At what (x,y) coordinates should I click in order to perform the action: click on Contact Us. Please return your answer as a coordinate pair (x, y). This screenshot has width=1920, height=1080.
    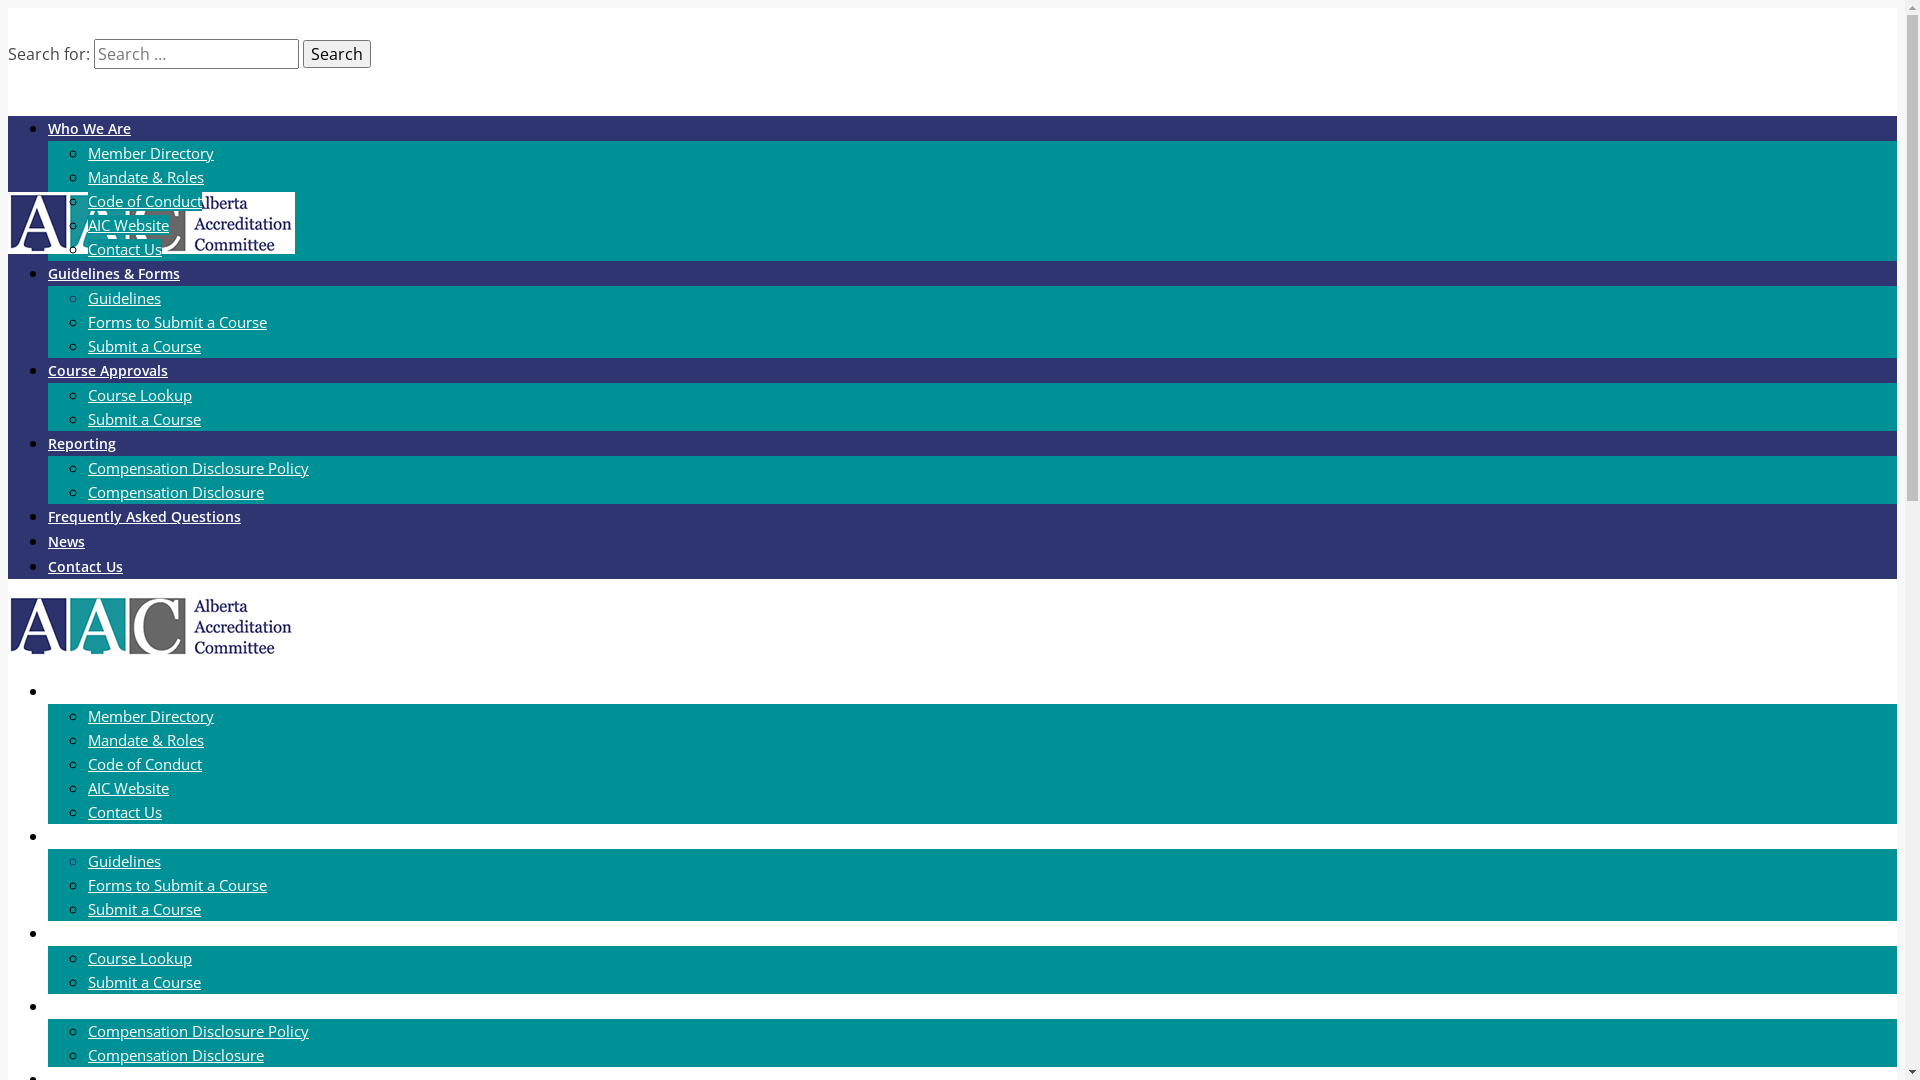
    Looking at the image, I should click on (85, 566).